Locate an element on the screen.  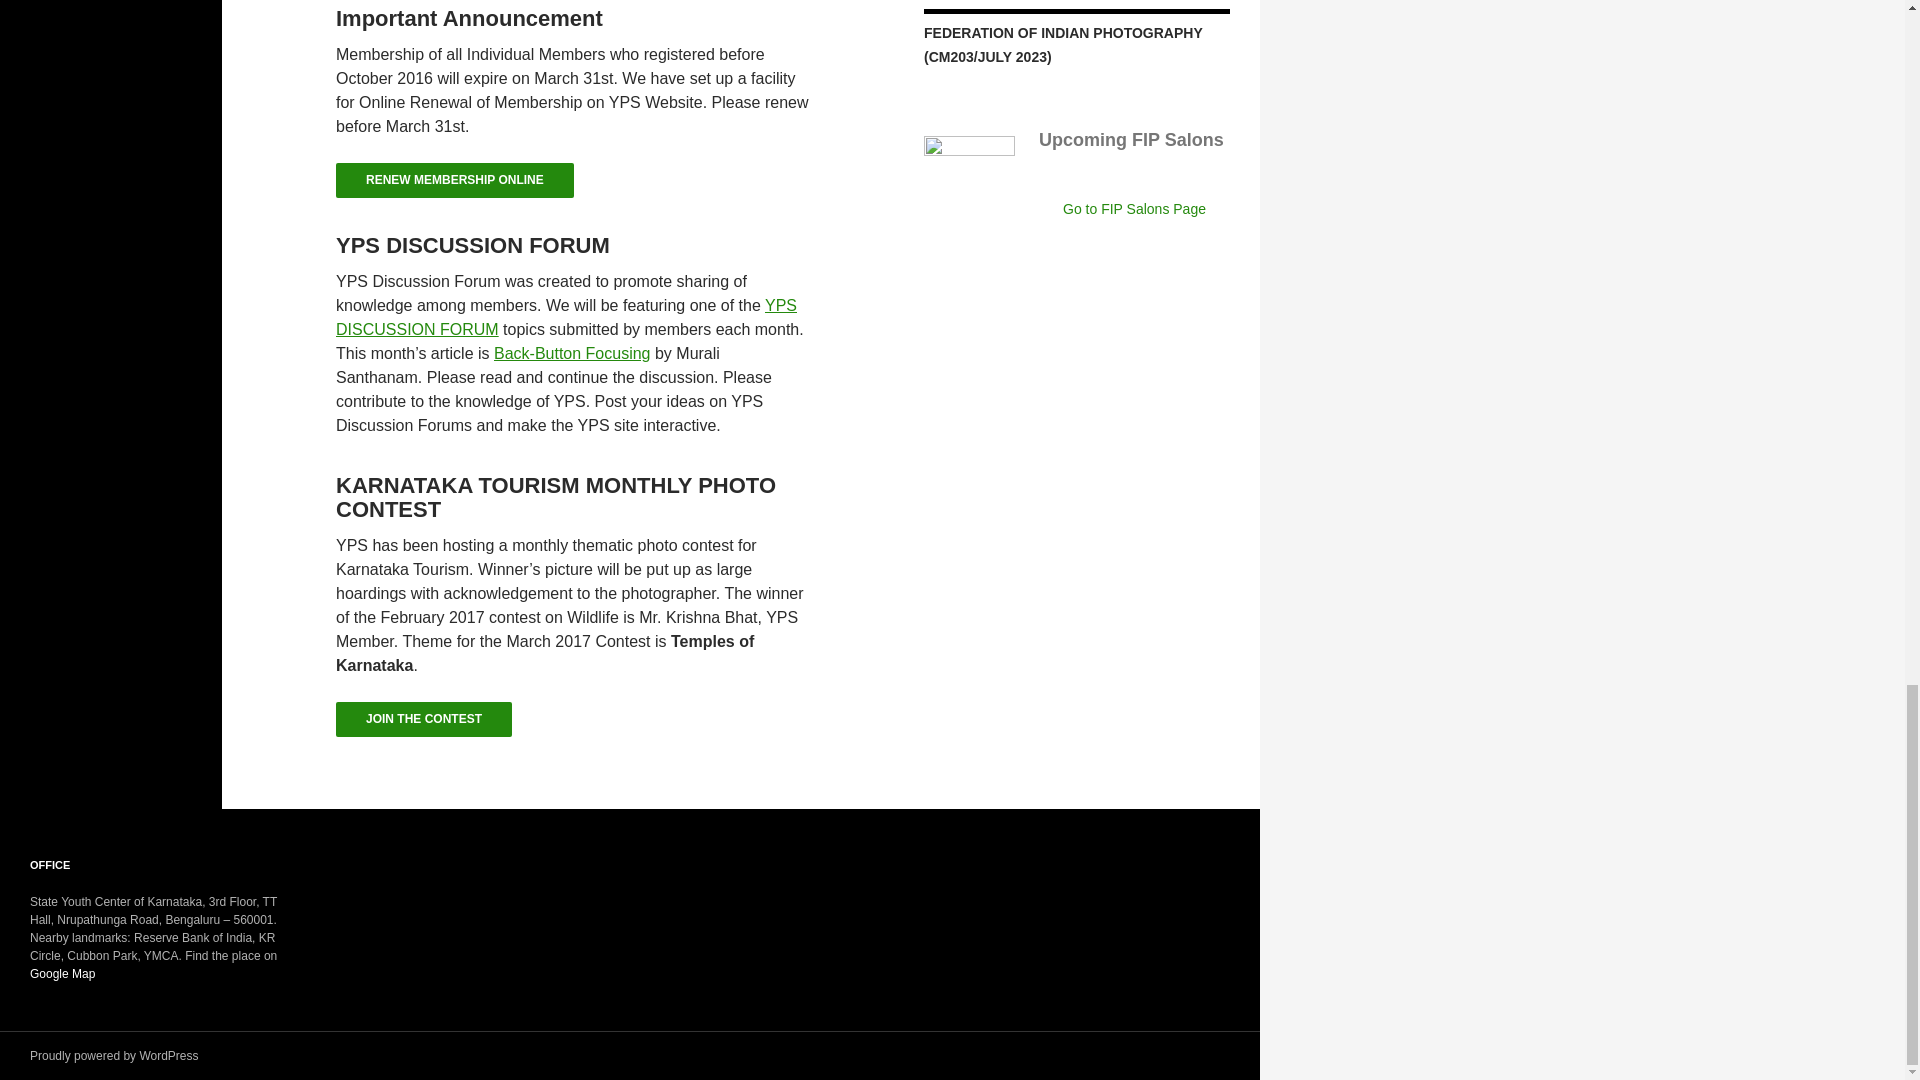
RENEW MEMBERSHIP ONLINE is located at coordinates (455, 180).